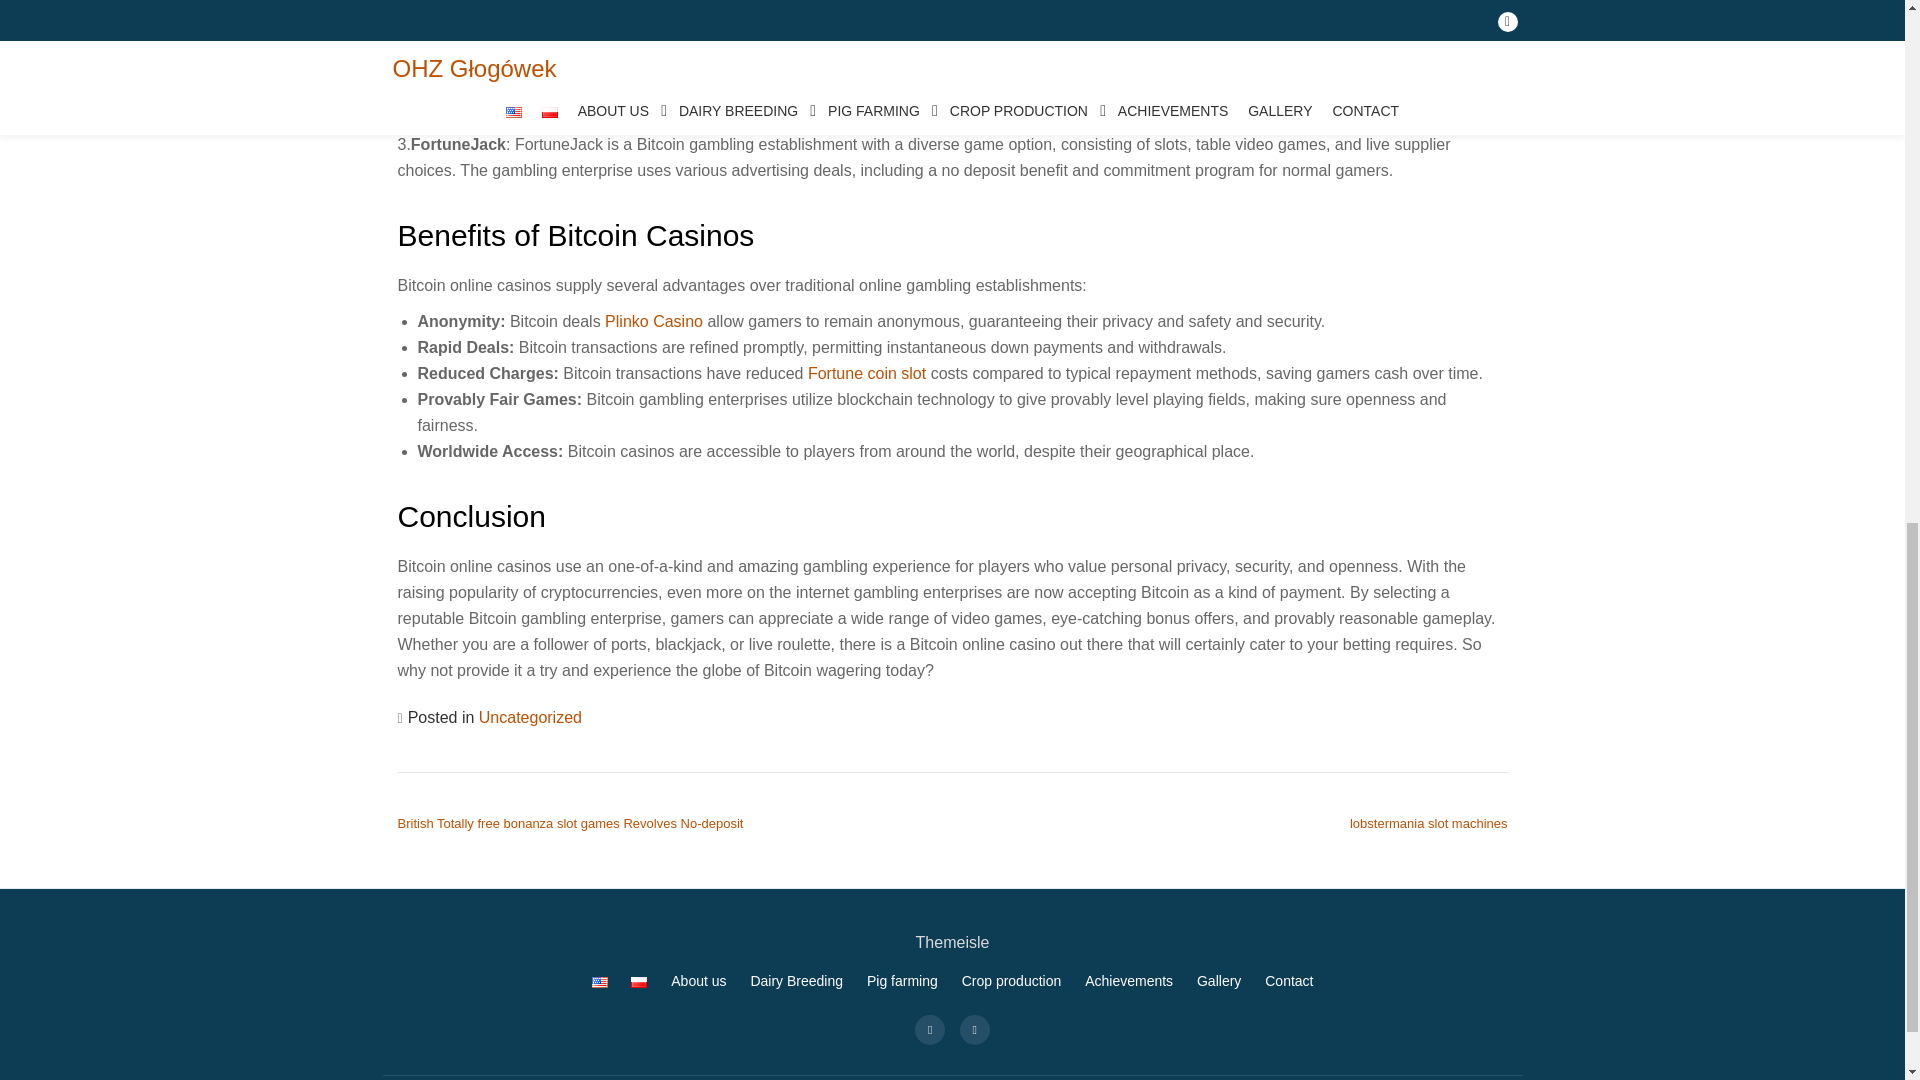  What do you see at coordinates (1218, 981) in the screenshot?
I see `Gallery` at bounding box center [1218, 981].